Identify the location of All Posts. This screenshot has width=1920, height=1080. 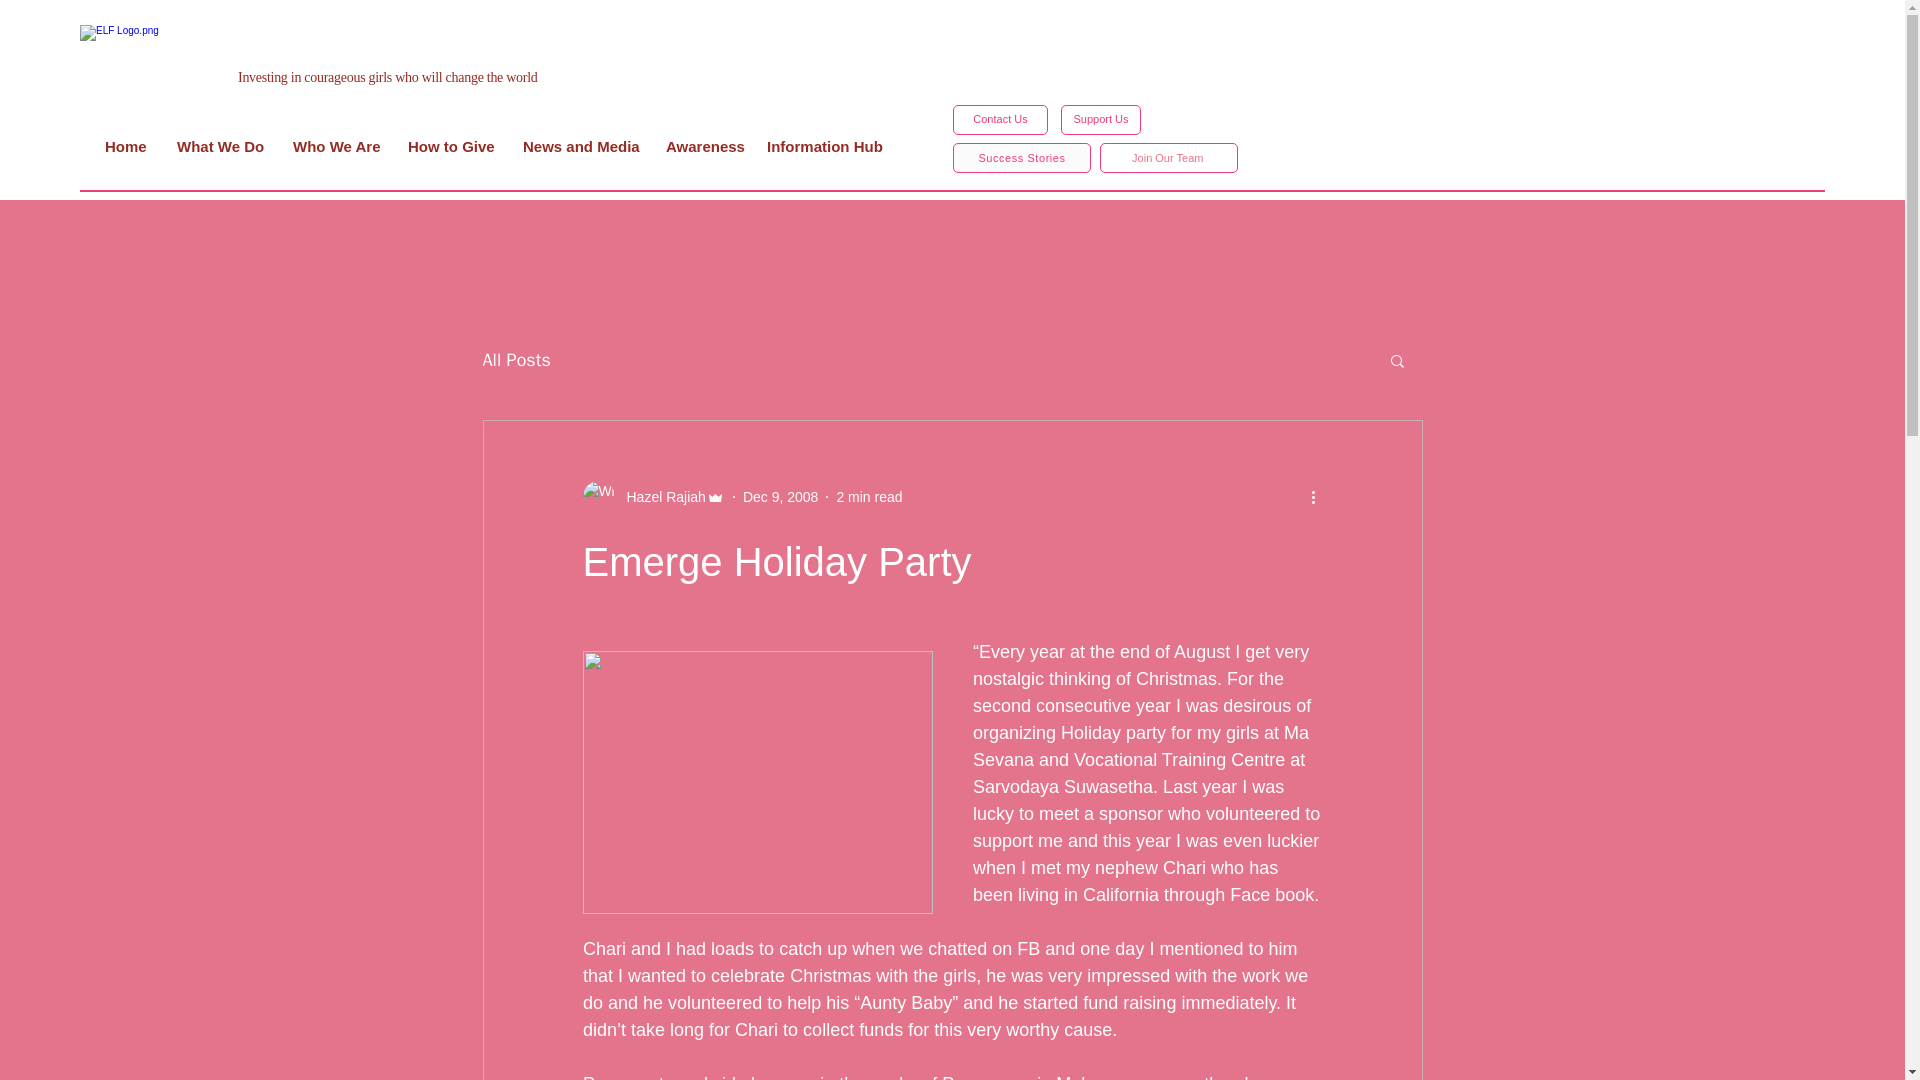
(515, 359).